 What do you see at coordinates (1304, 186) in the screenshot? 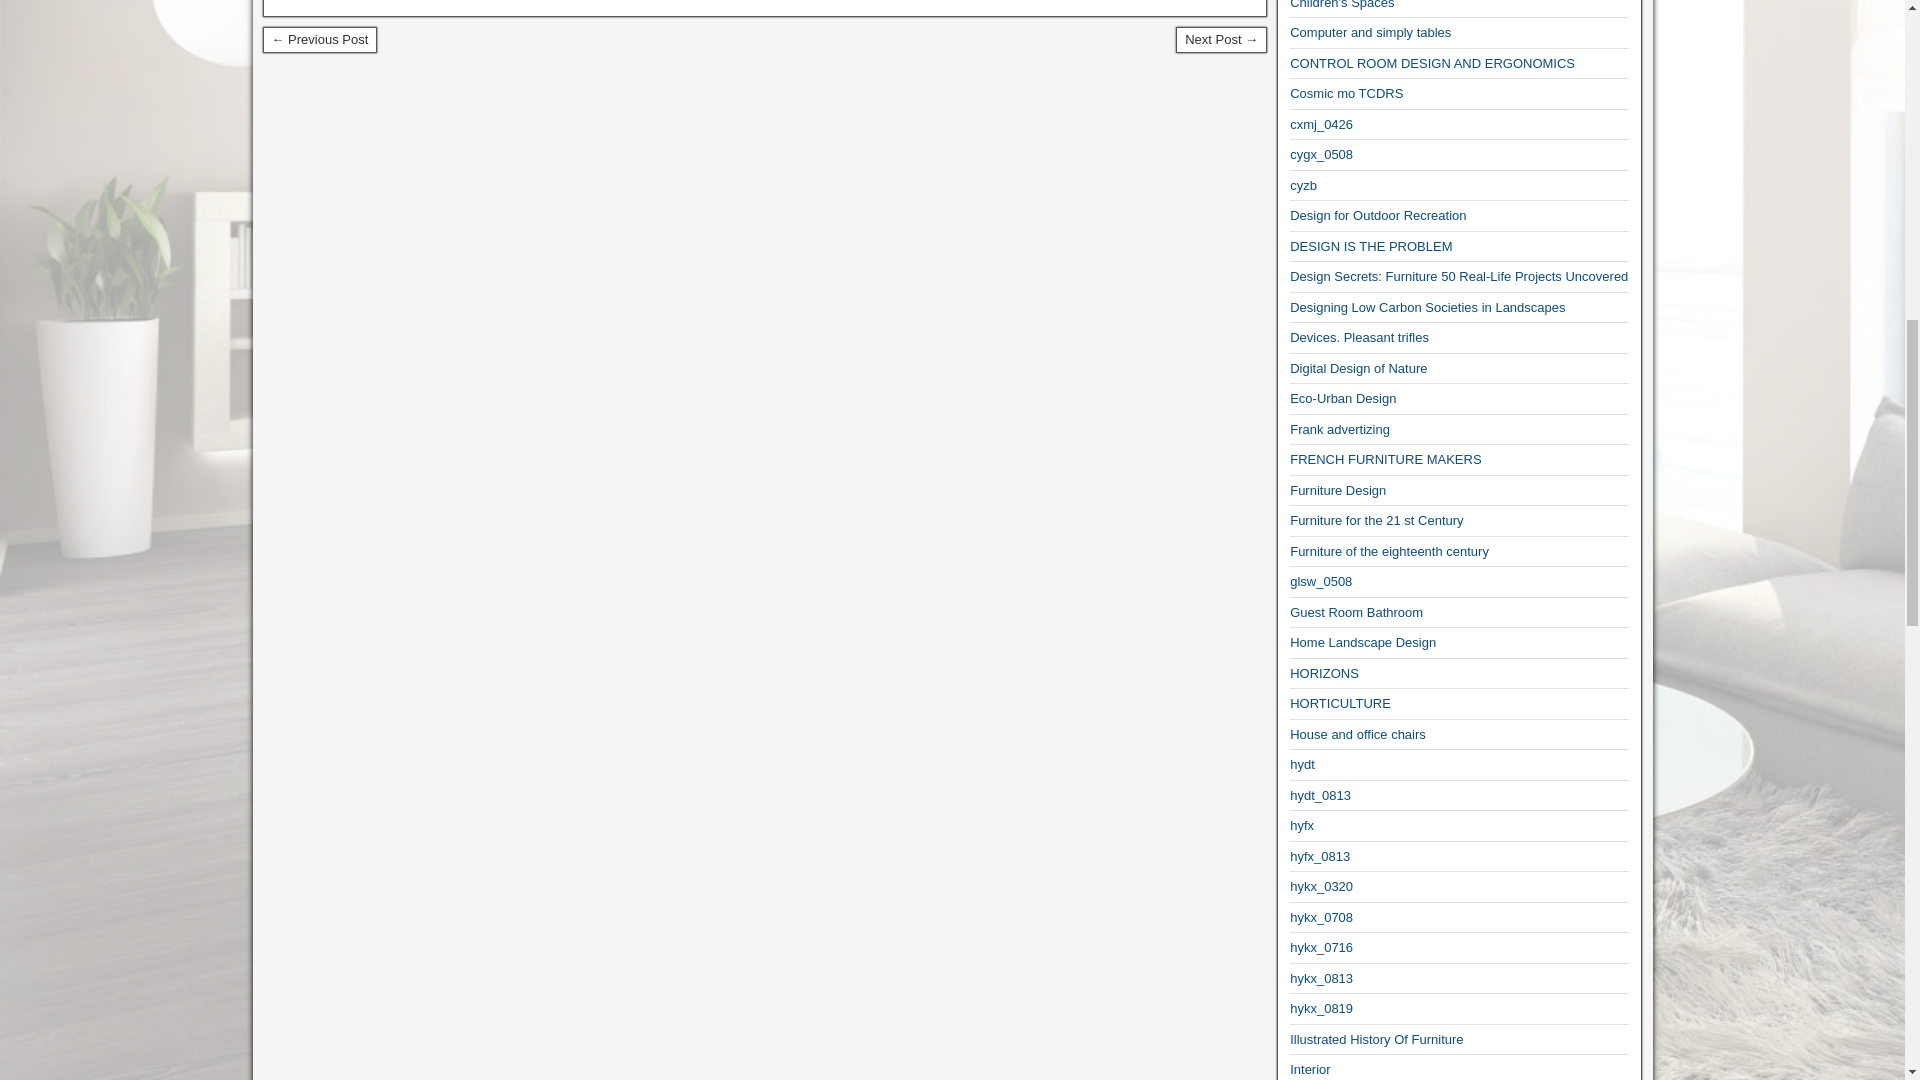
I see `cyzb` at bounding box center [1304, 186].